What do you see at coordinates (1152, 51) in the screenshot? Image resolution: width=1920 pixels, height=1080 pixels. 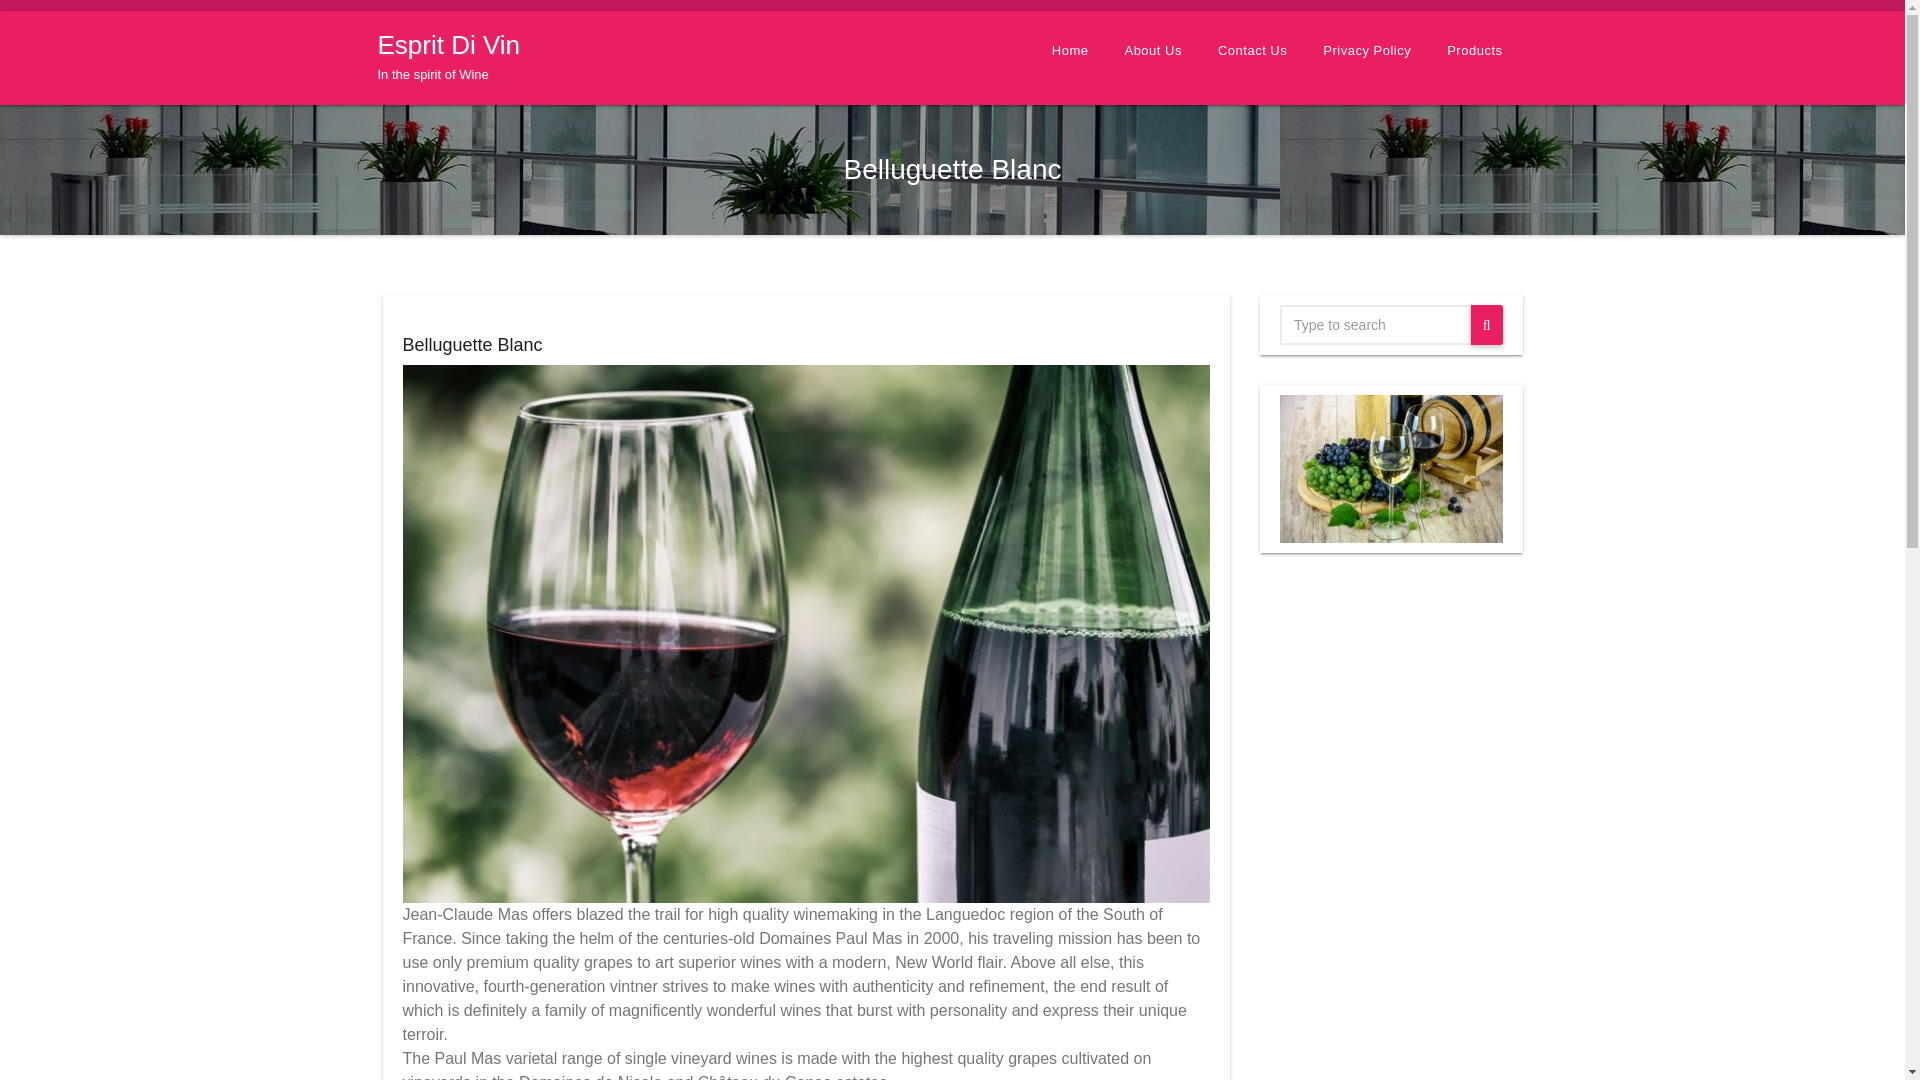 I see `About Us` at bounding box center [1152, 51].